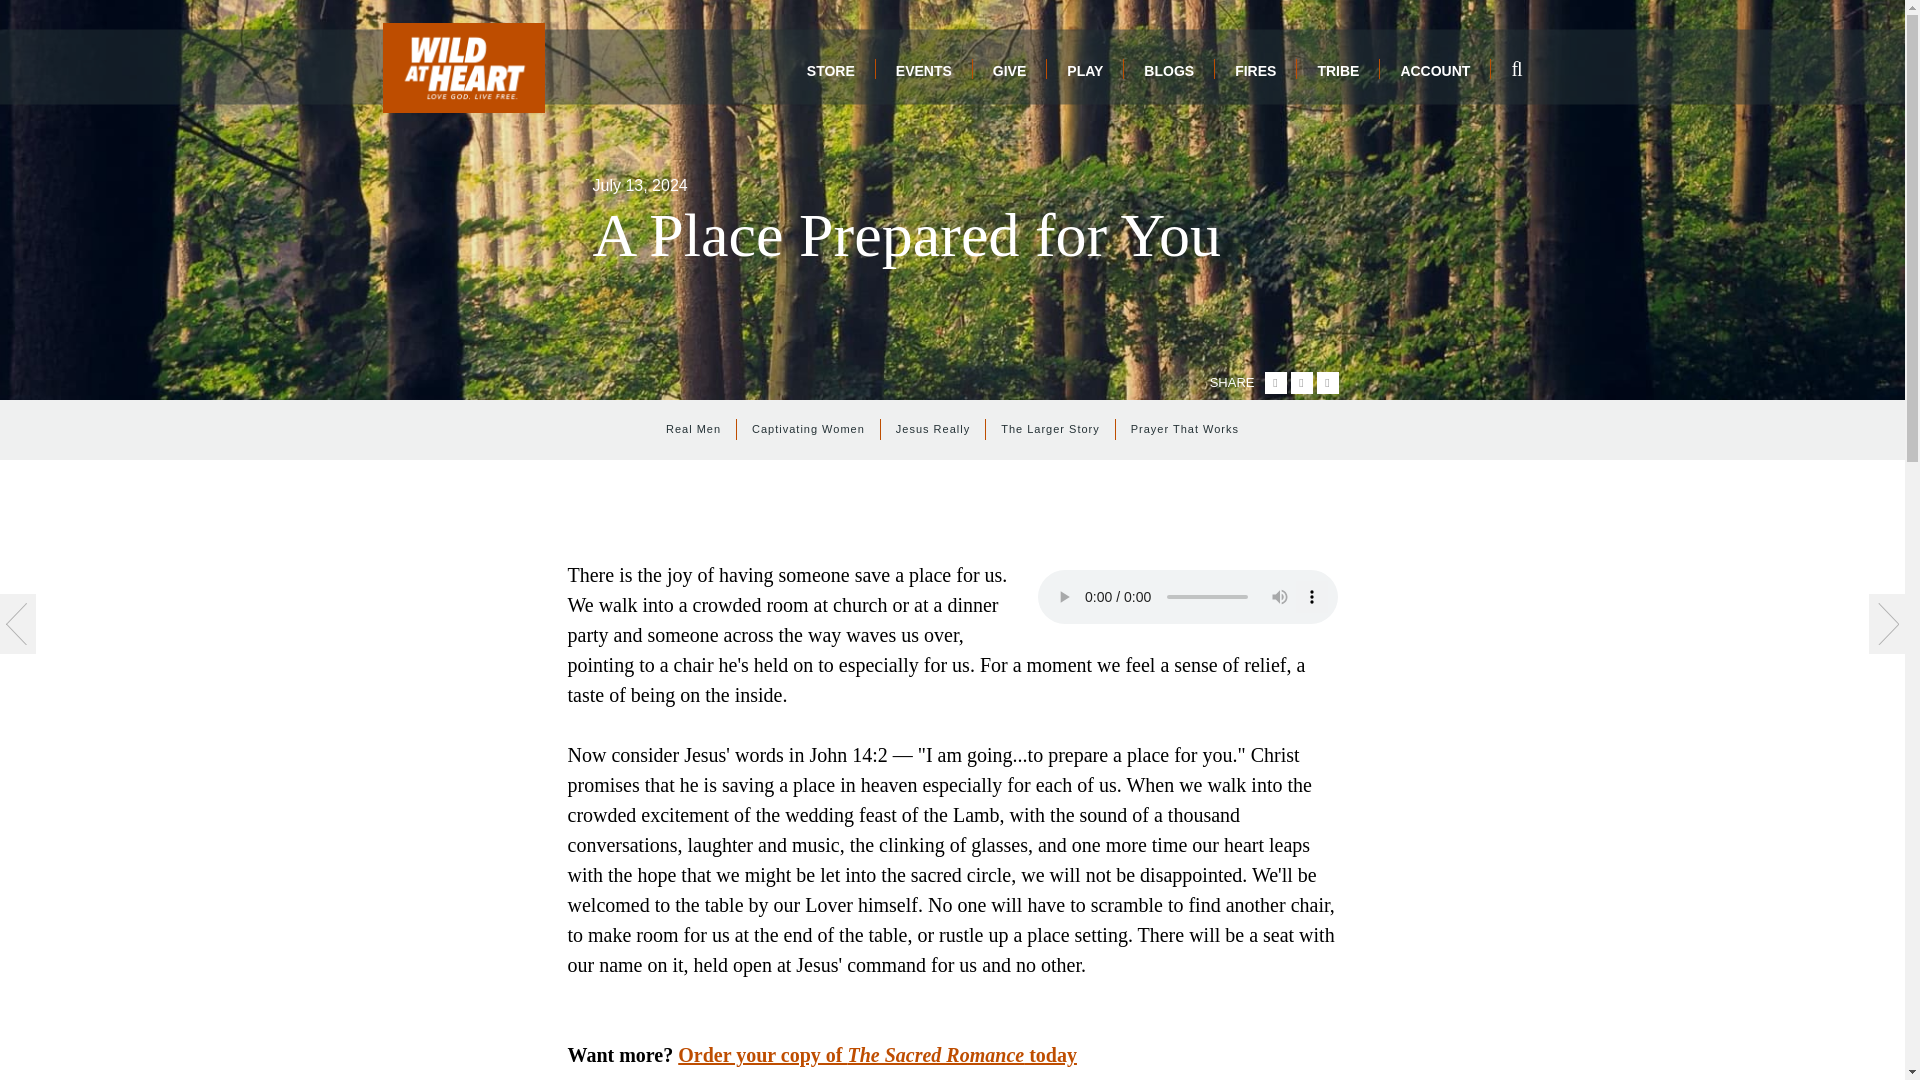  Describe the element at coordinates (1338, 70) in the screenshot. I see `TRIBE` at that location.